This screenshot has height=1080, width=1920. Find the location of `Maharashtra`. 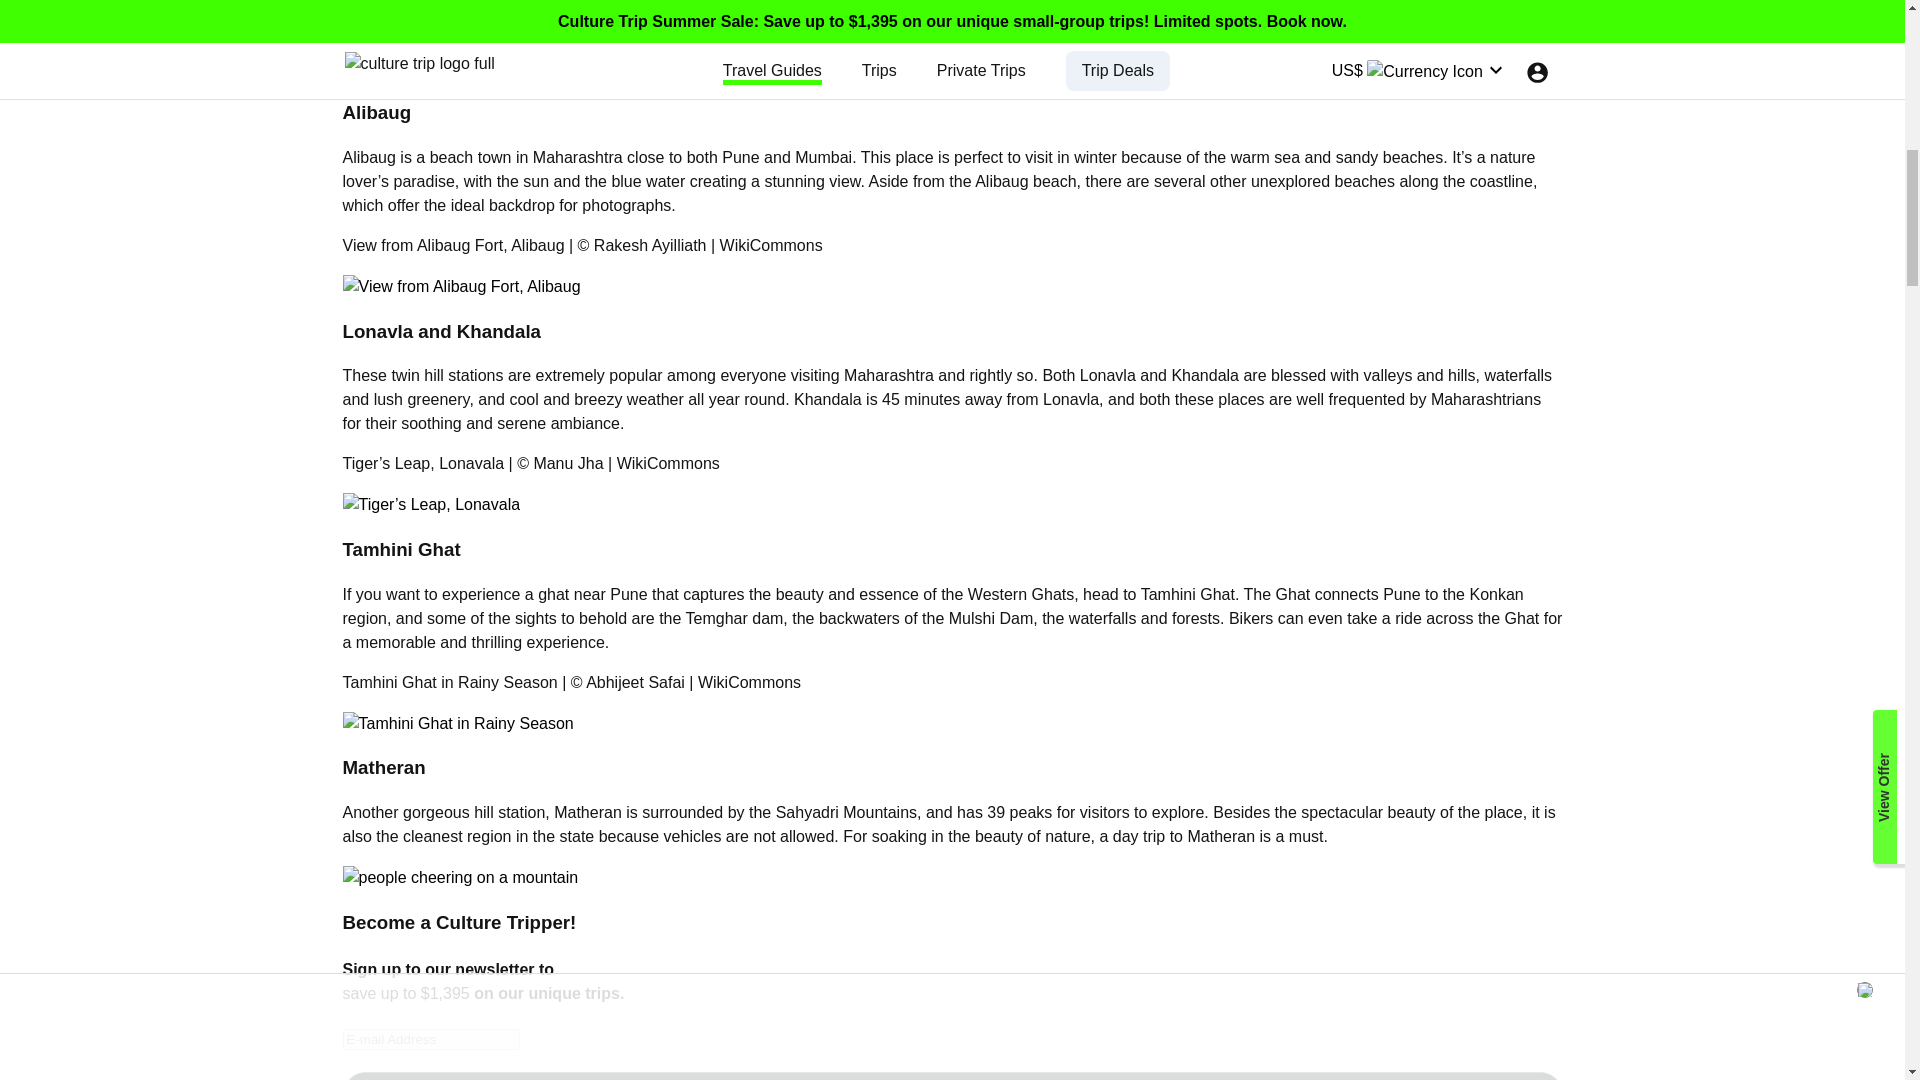

Maharashtra is located at coordinates (891, 376).